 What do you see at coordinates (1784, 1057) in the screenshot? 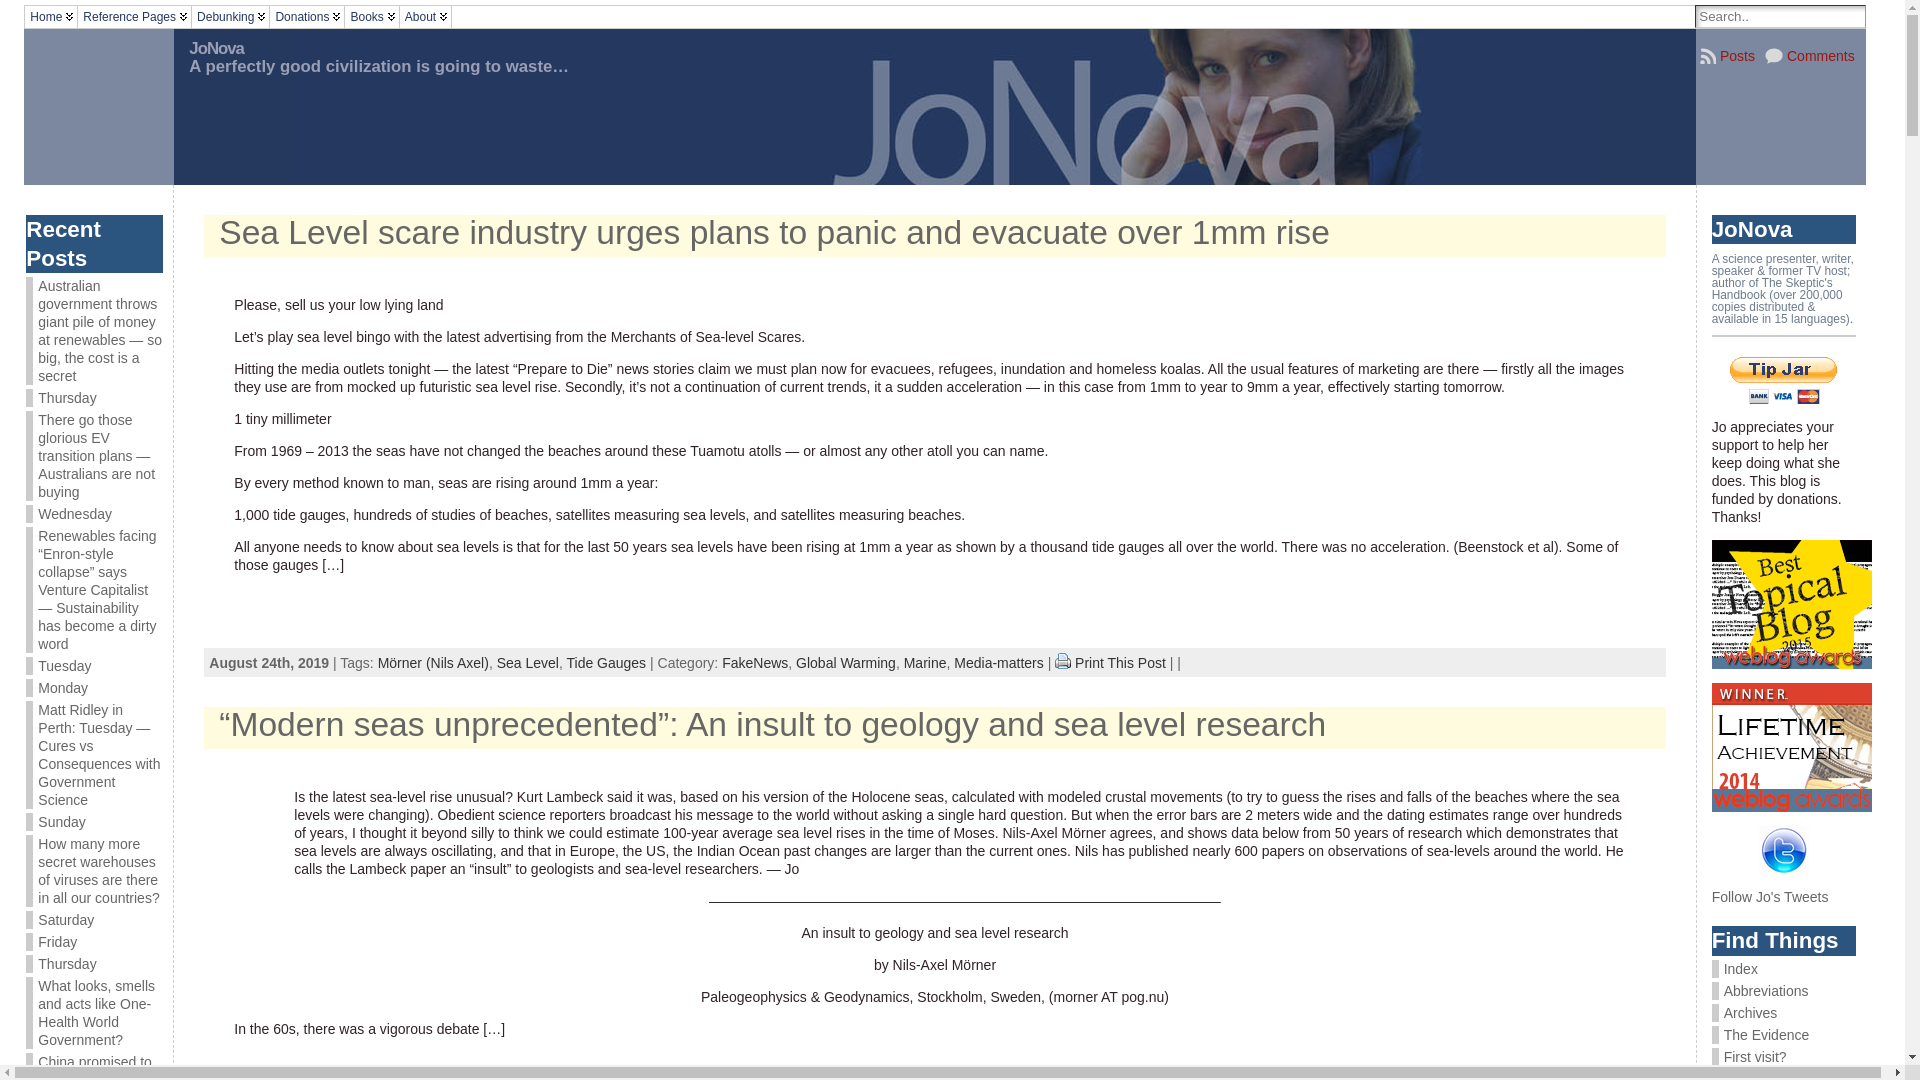
I see `First visit?` at bounding box center [1784, 1057].